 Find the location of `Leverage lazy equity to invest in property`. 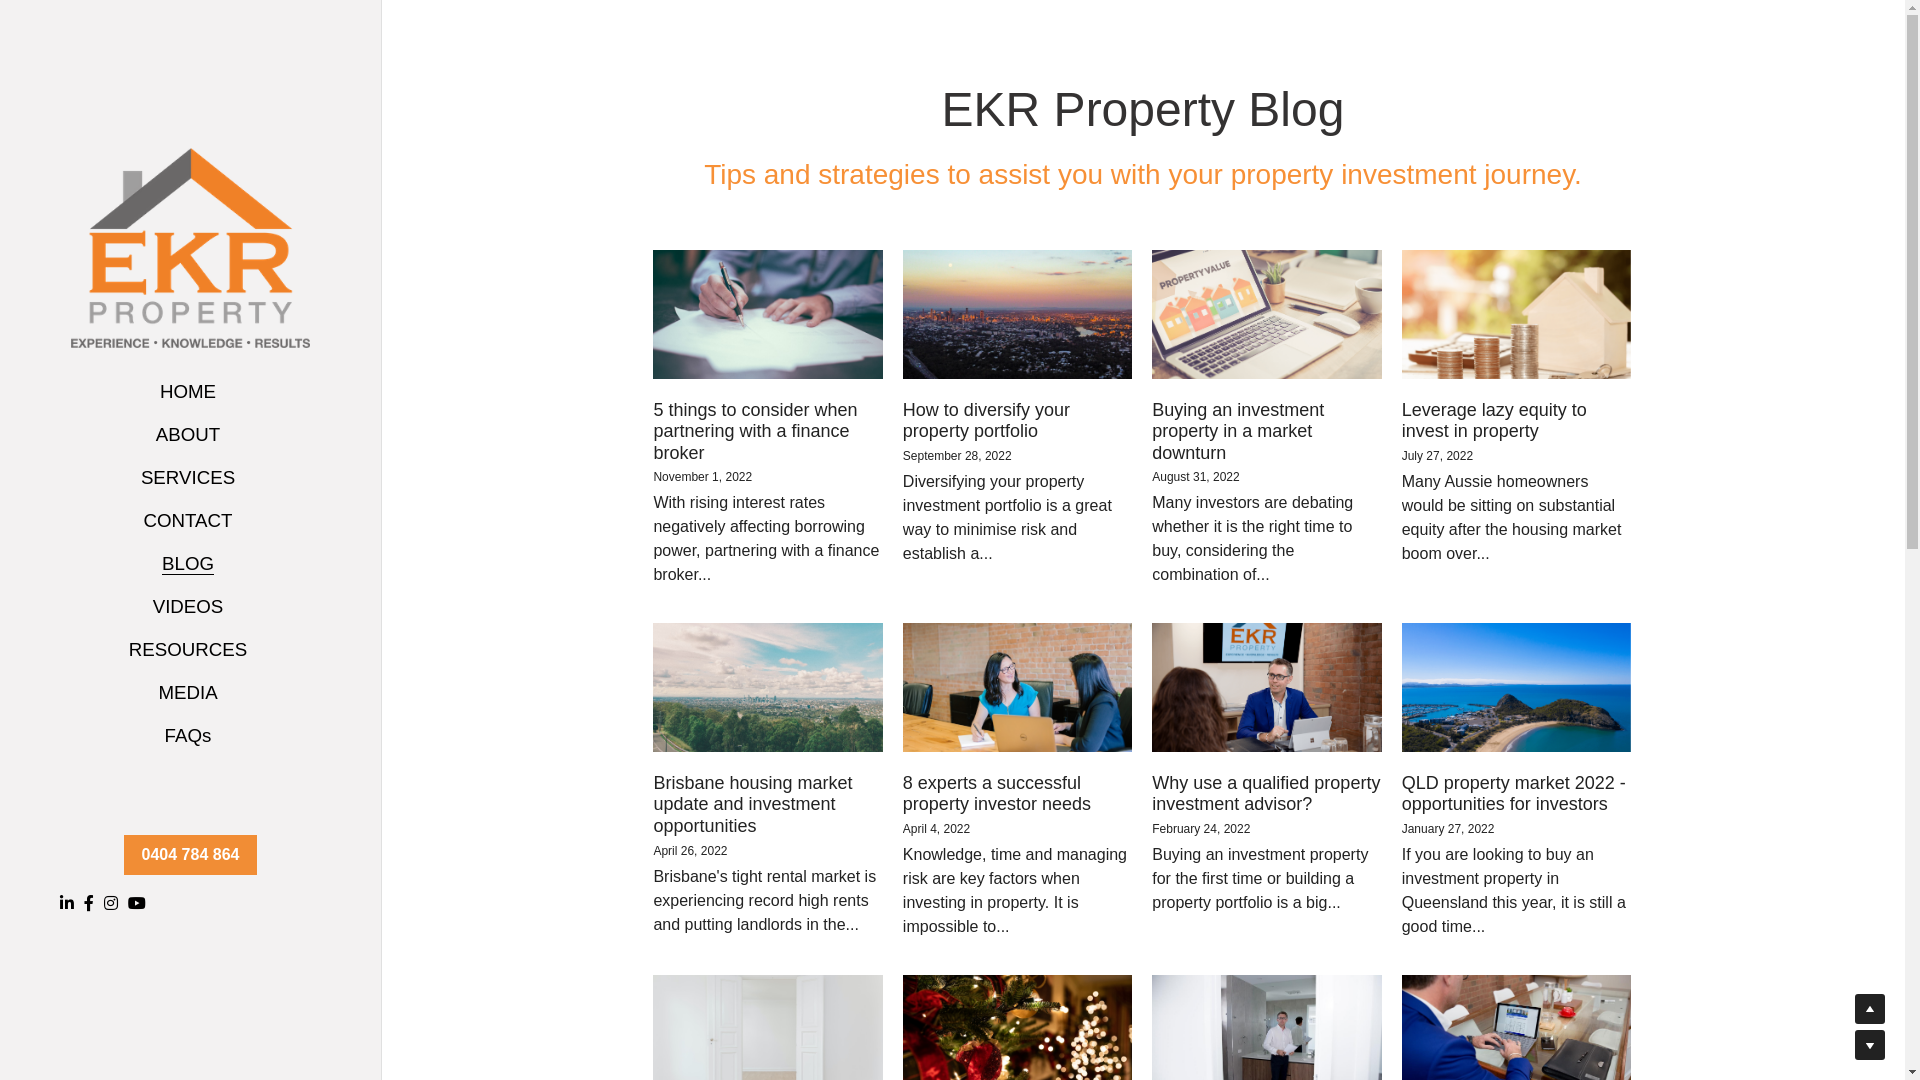

Leverage lazy equity to invest in property is located at coordinates (1494, 421).